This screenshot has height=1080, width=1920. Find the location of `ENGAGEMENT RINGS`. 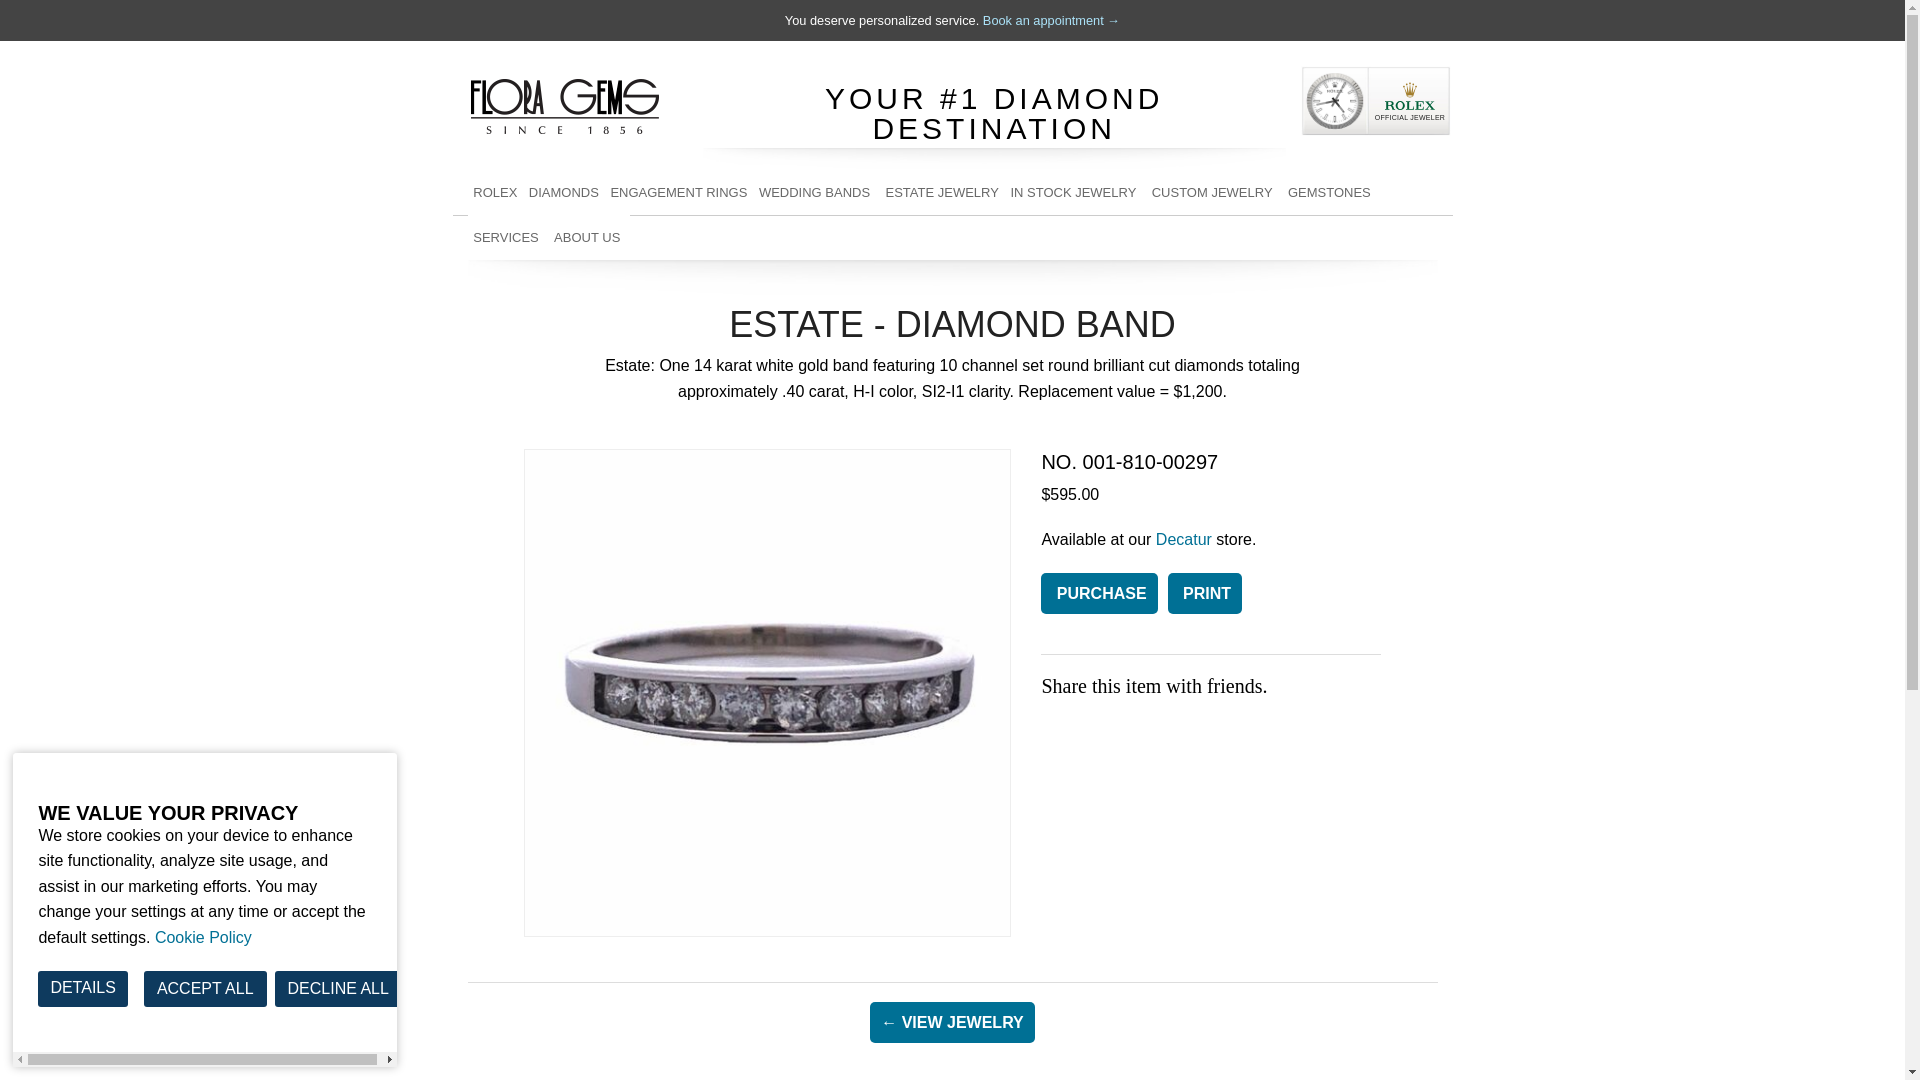

ENGAGEMENT RINGS is located at coordinates (679, 192).